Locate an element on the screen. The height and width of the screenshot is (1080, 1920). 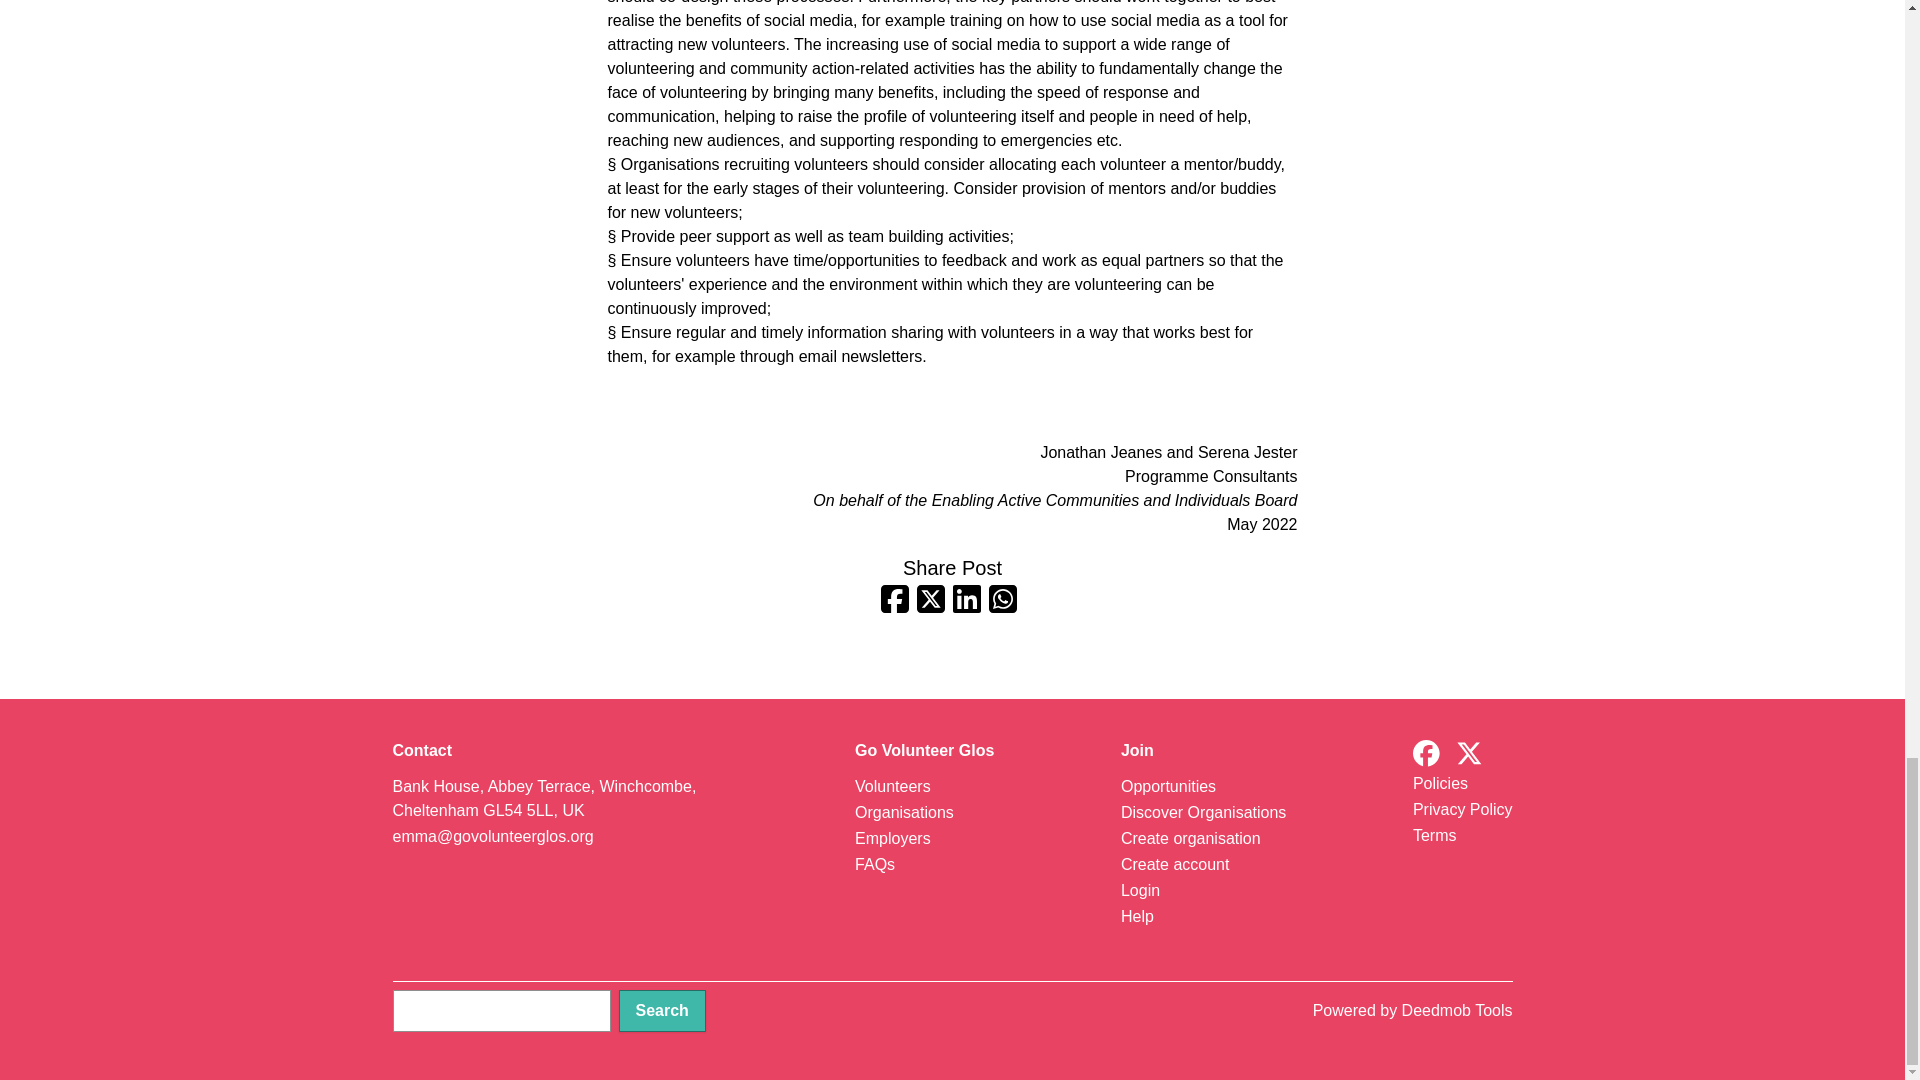
Organisations is located at coordinates (904, 812).